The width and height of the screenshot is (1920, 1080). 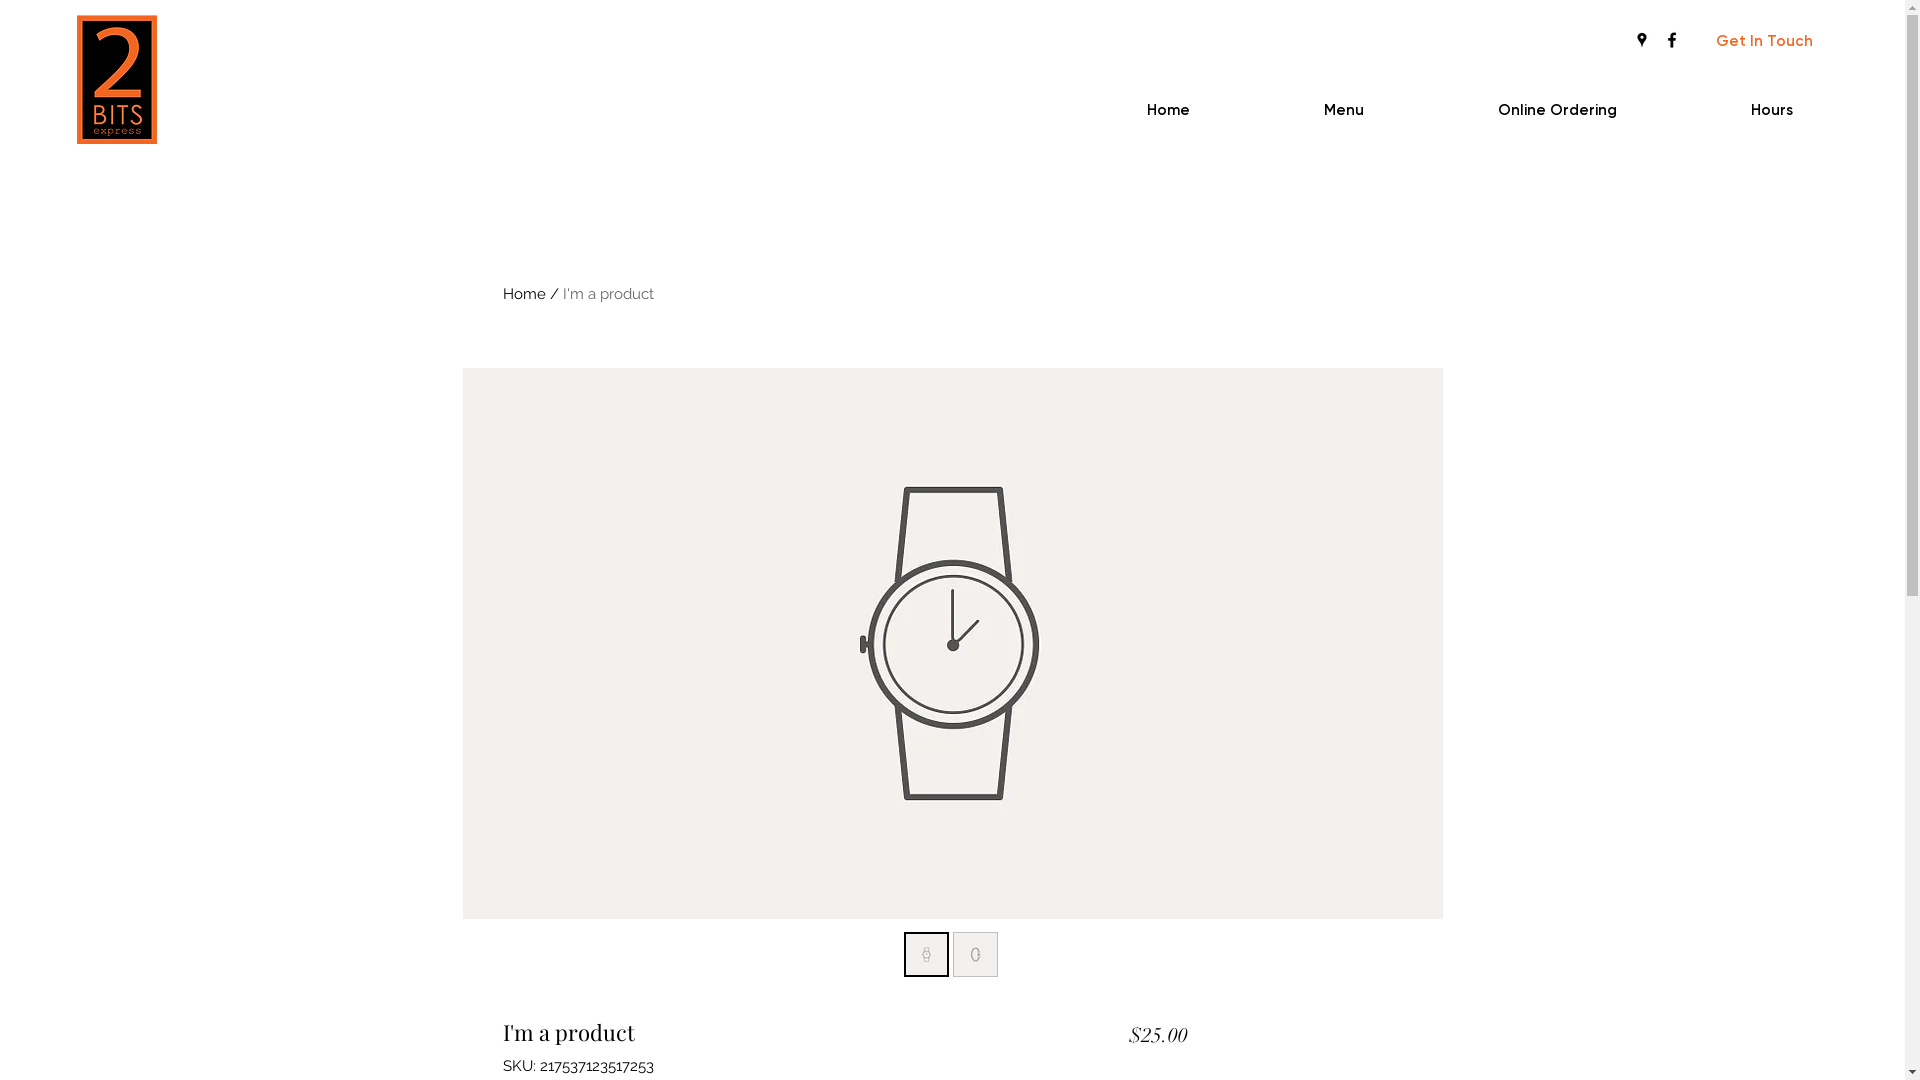 What do you see at coordinates (1287, 110) in the screenshot?
I see `Menu` at bounding box center [1287, 110].